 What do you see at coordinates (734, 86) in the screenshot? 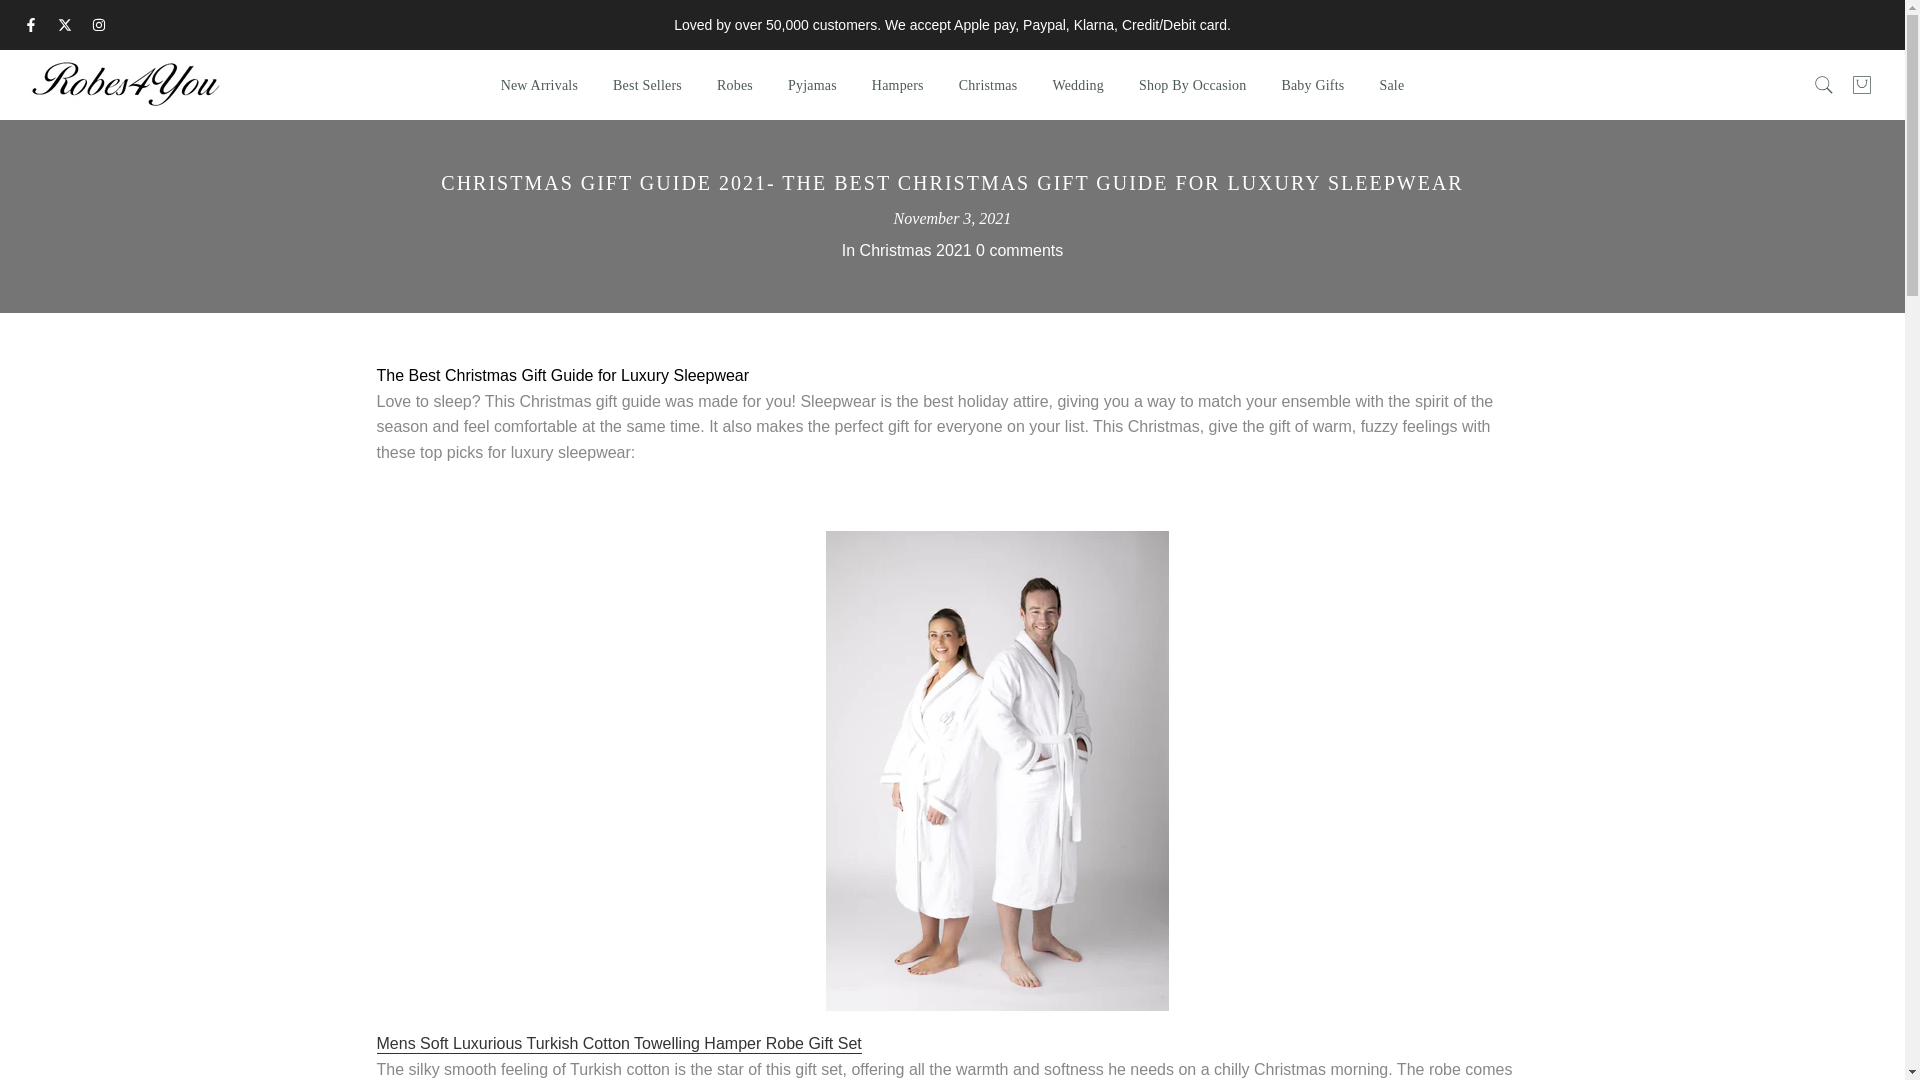
I see `Robes` at bounding box center [734, 86].